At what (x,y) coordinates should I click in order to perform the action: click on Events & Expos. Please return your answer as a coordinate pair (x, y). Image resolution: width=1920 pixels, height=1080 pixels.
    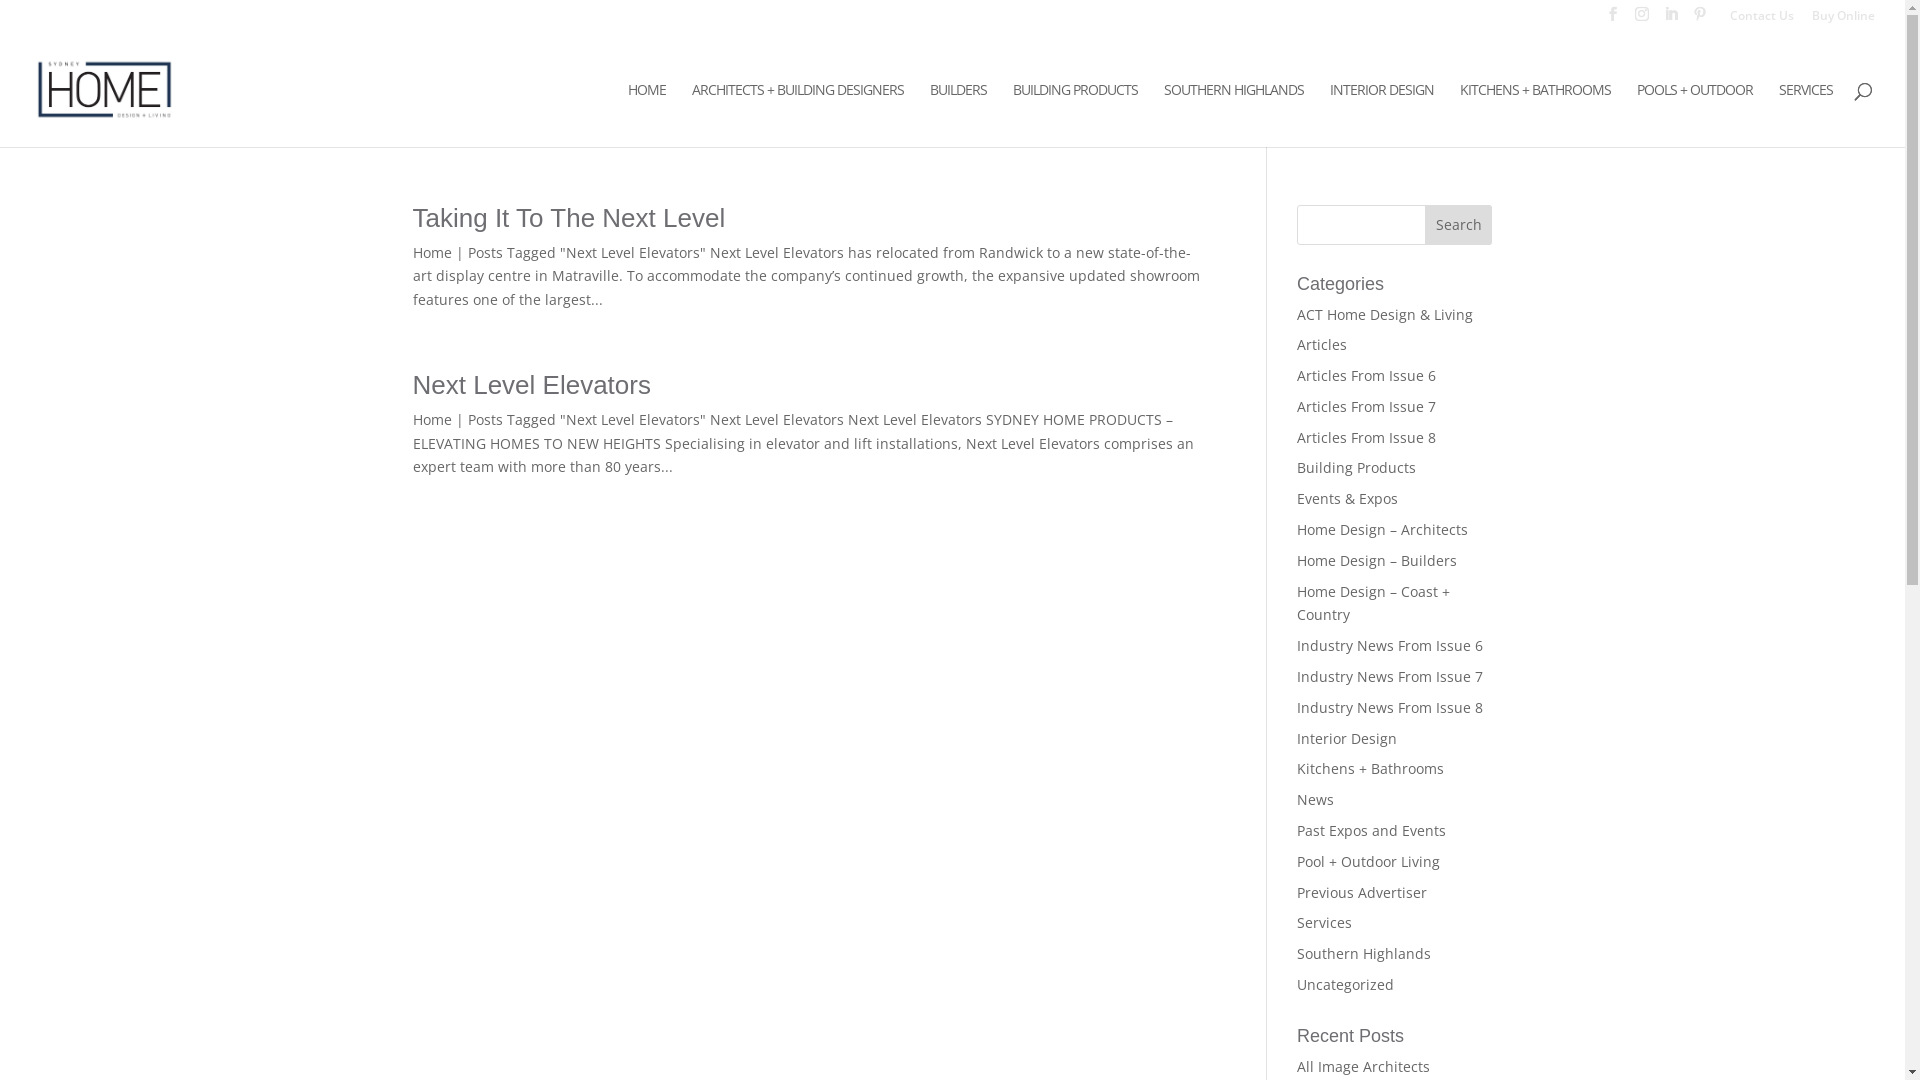
    Looking at the image, I should click on (1348, 498).